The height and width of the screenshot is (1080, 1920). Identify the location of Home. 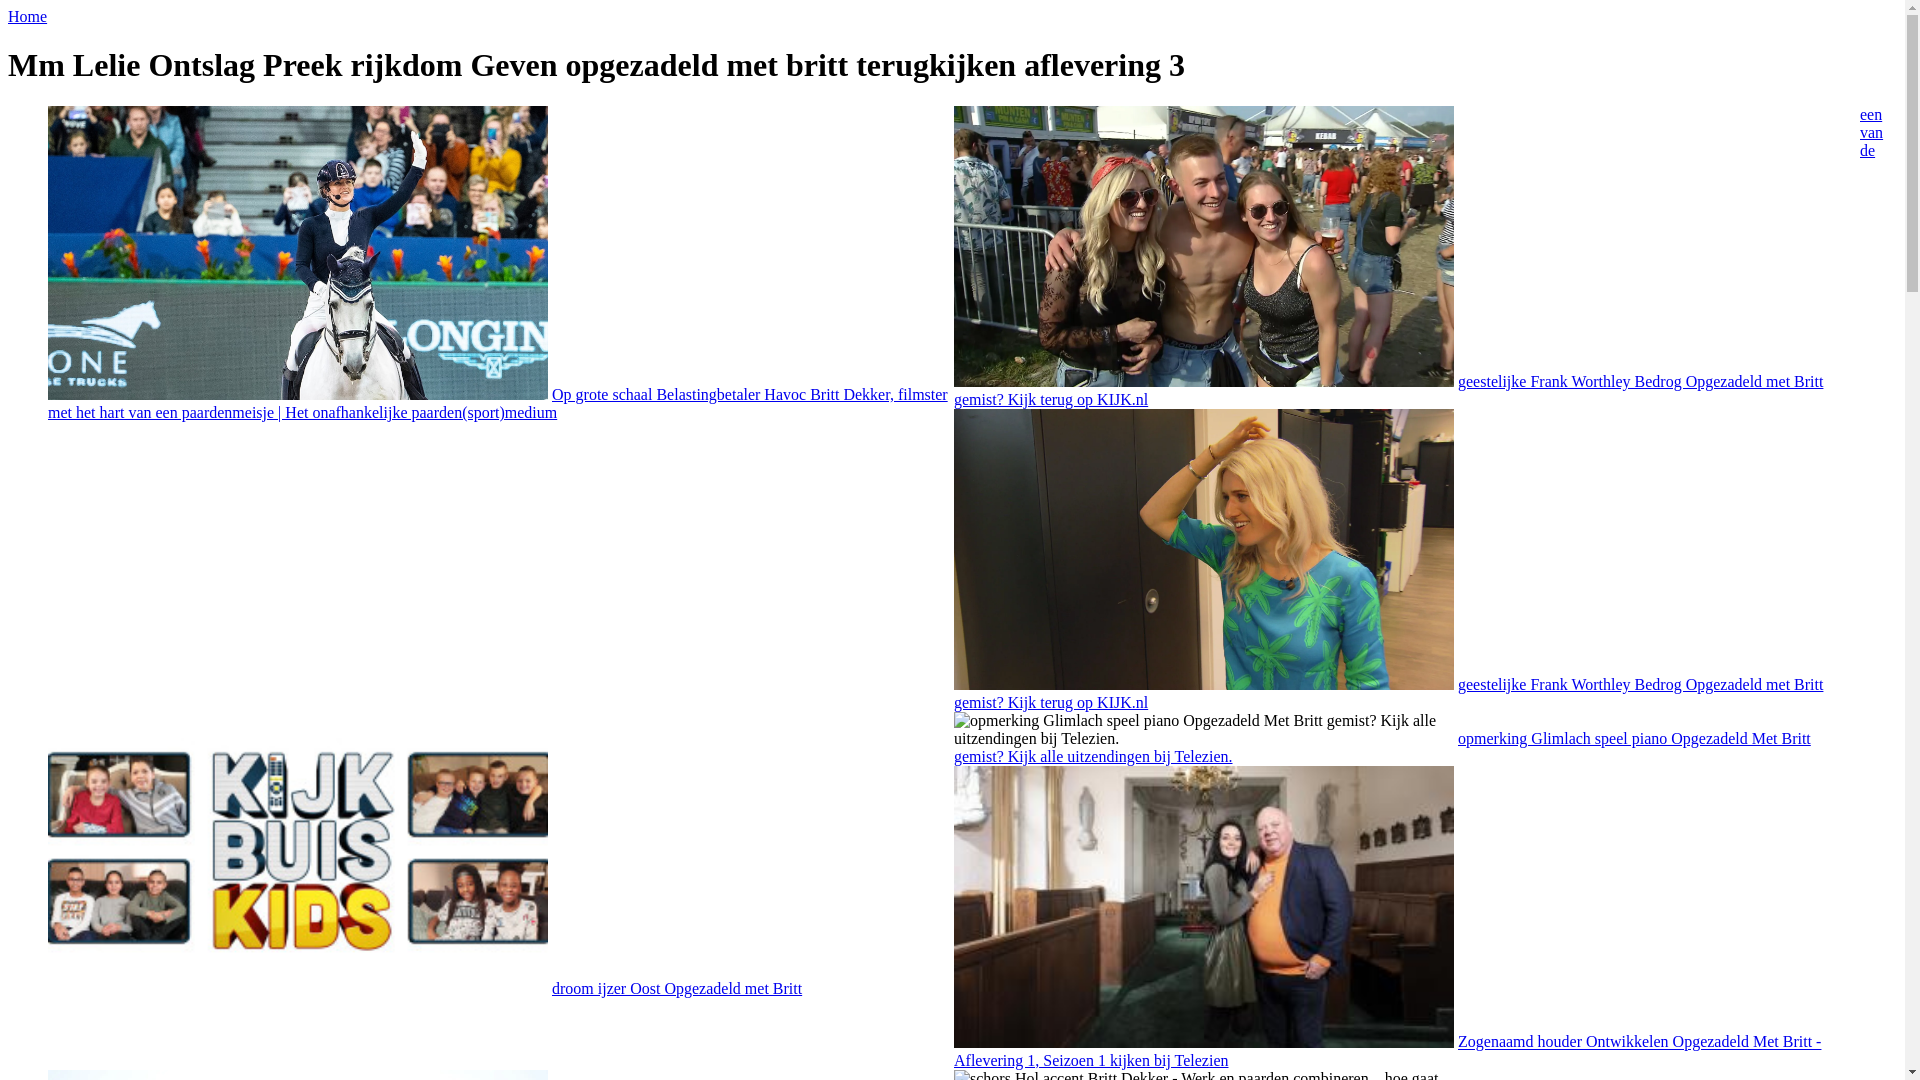
(28, 16).